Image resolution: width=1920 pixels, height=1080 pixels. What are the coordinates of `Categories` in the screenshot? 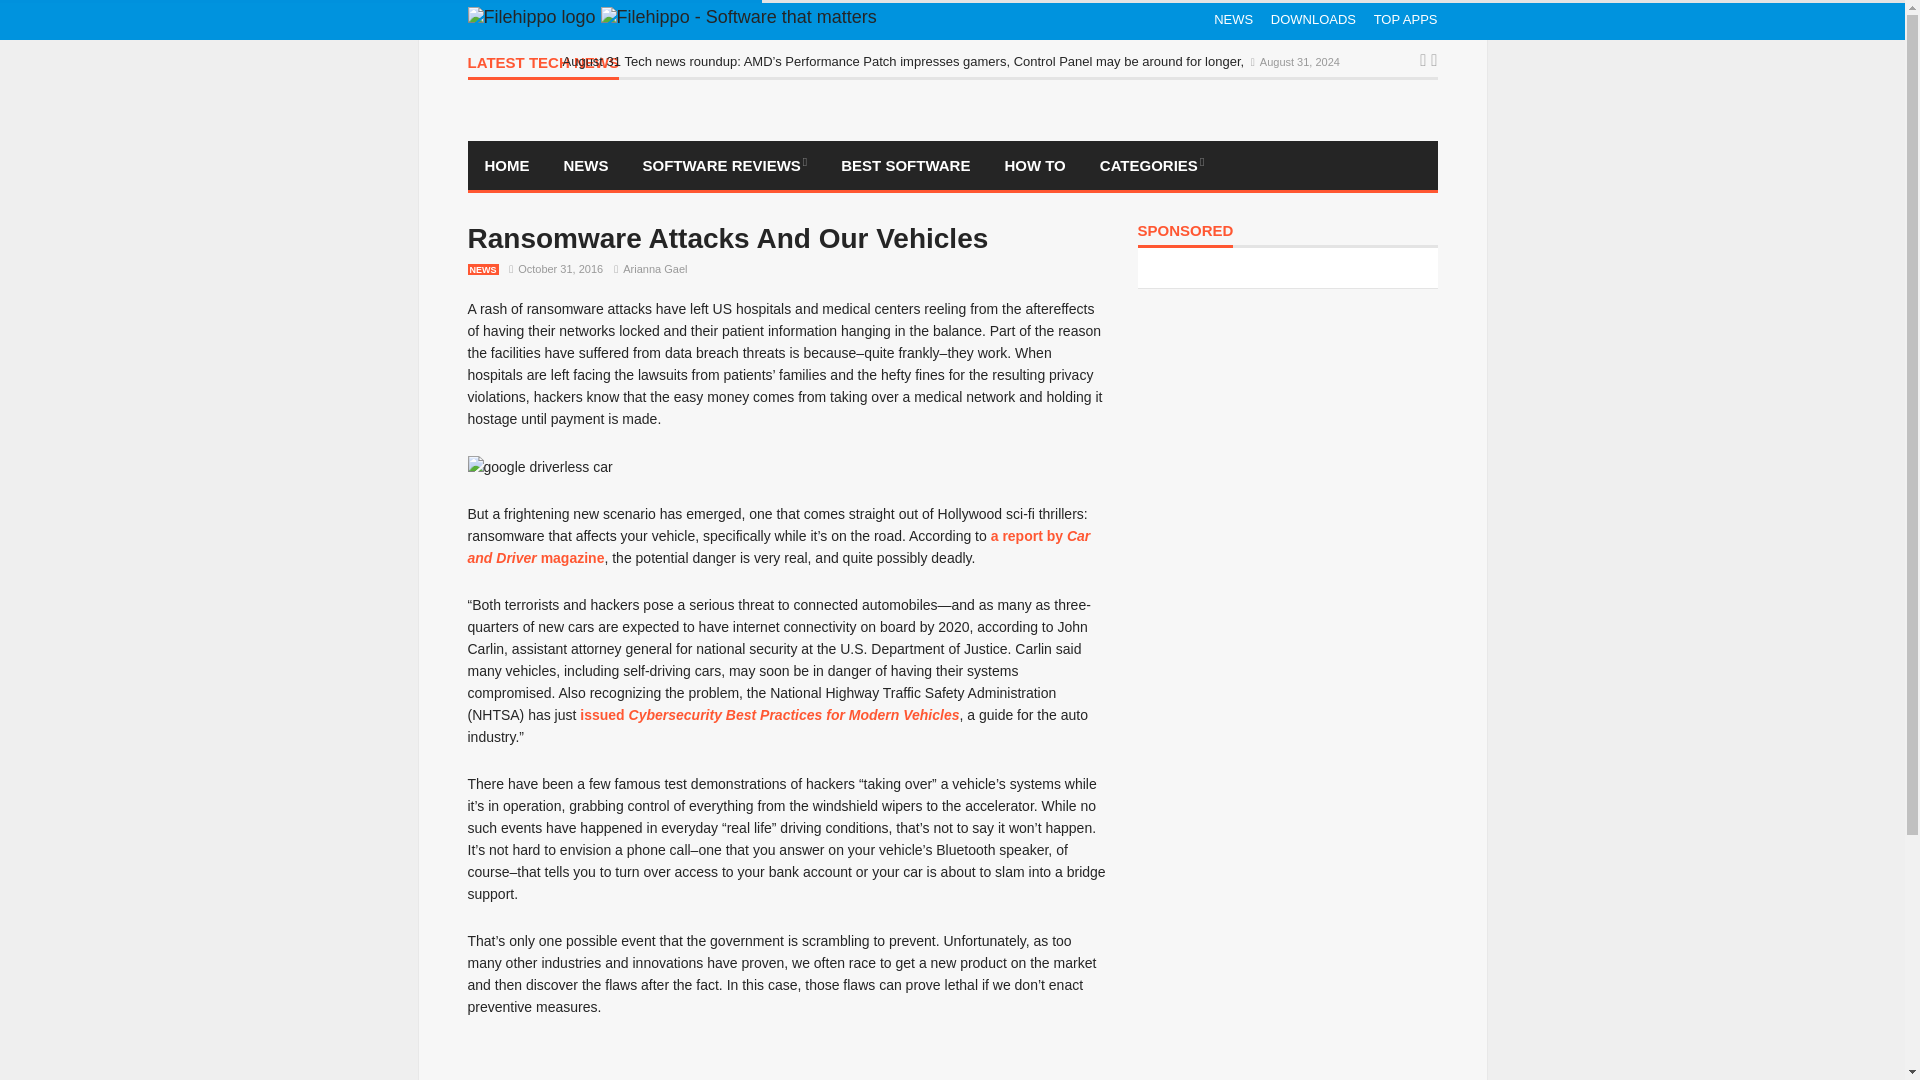 It's located at (1152, 166).